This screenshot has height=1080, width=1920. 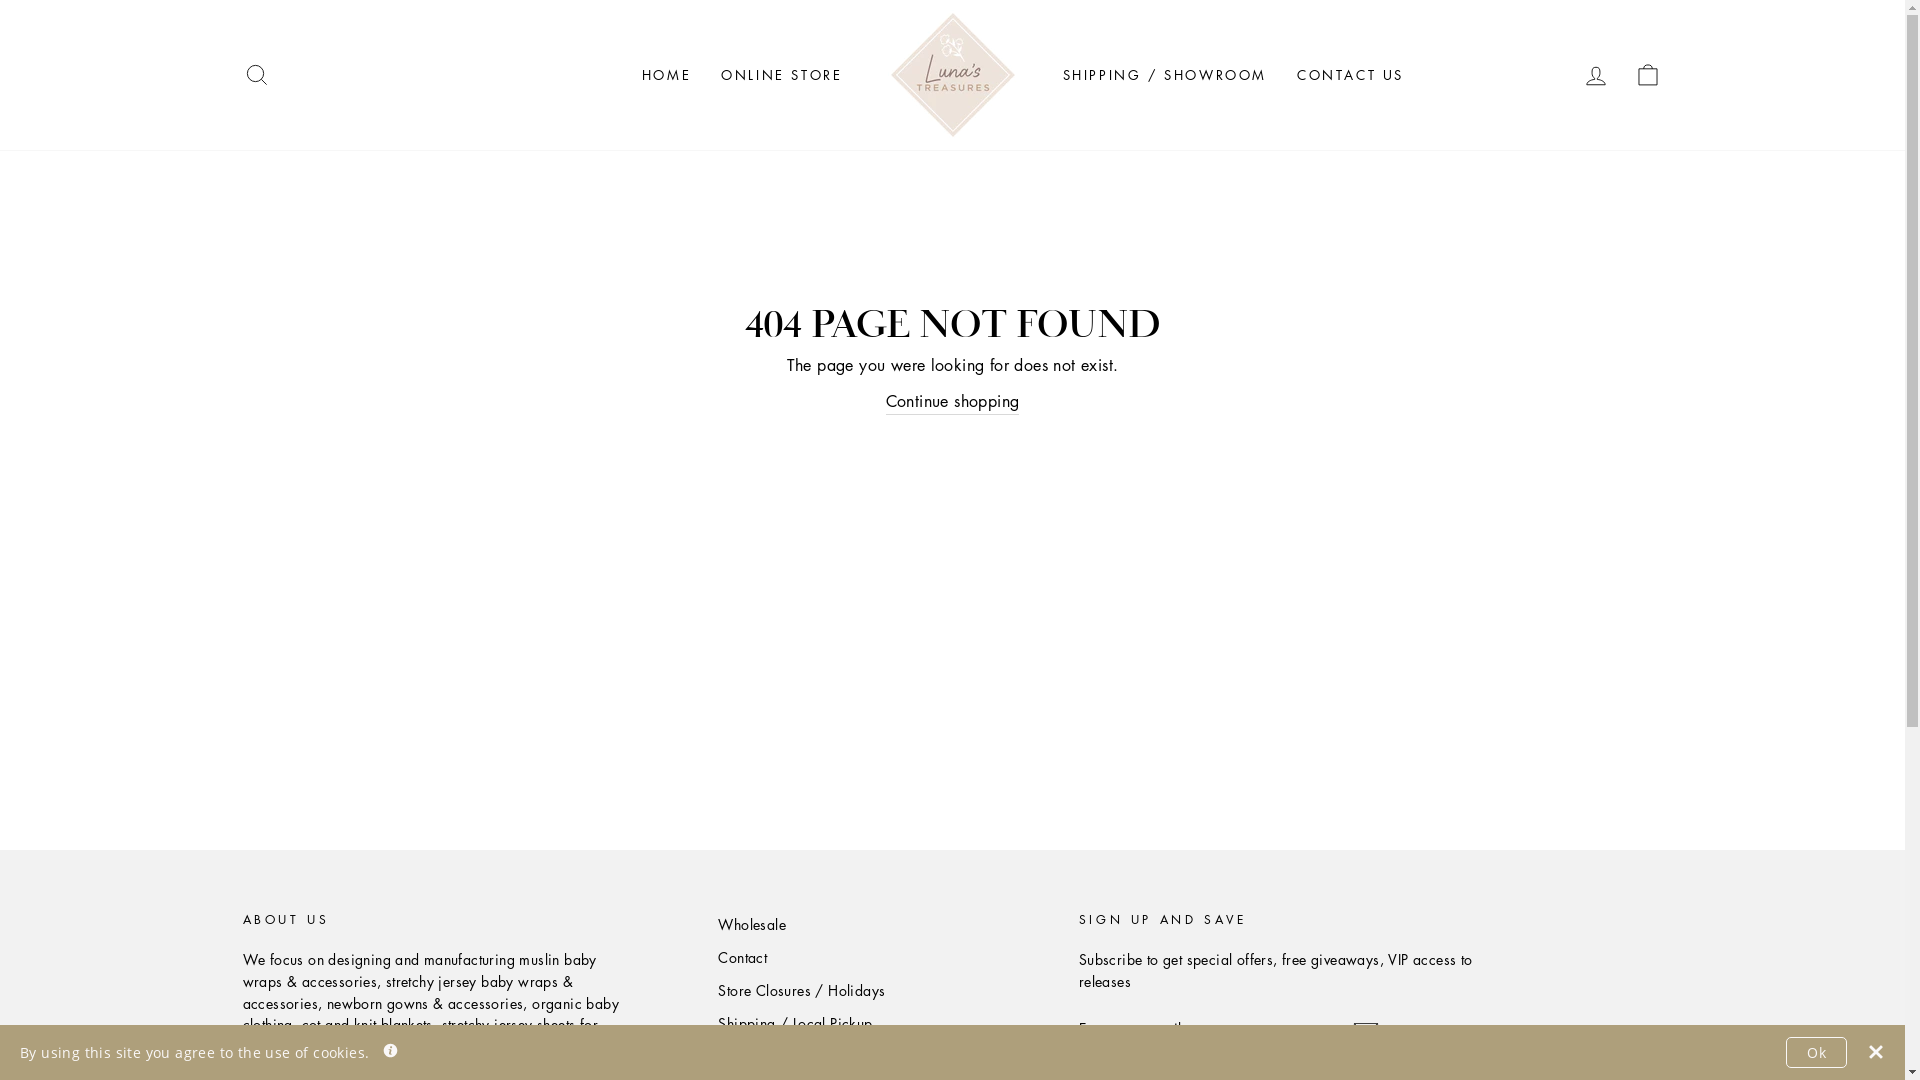 I want to click on CONTACT US, so click(x=1350, y=75).